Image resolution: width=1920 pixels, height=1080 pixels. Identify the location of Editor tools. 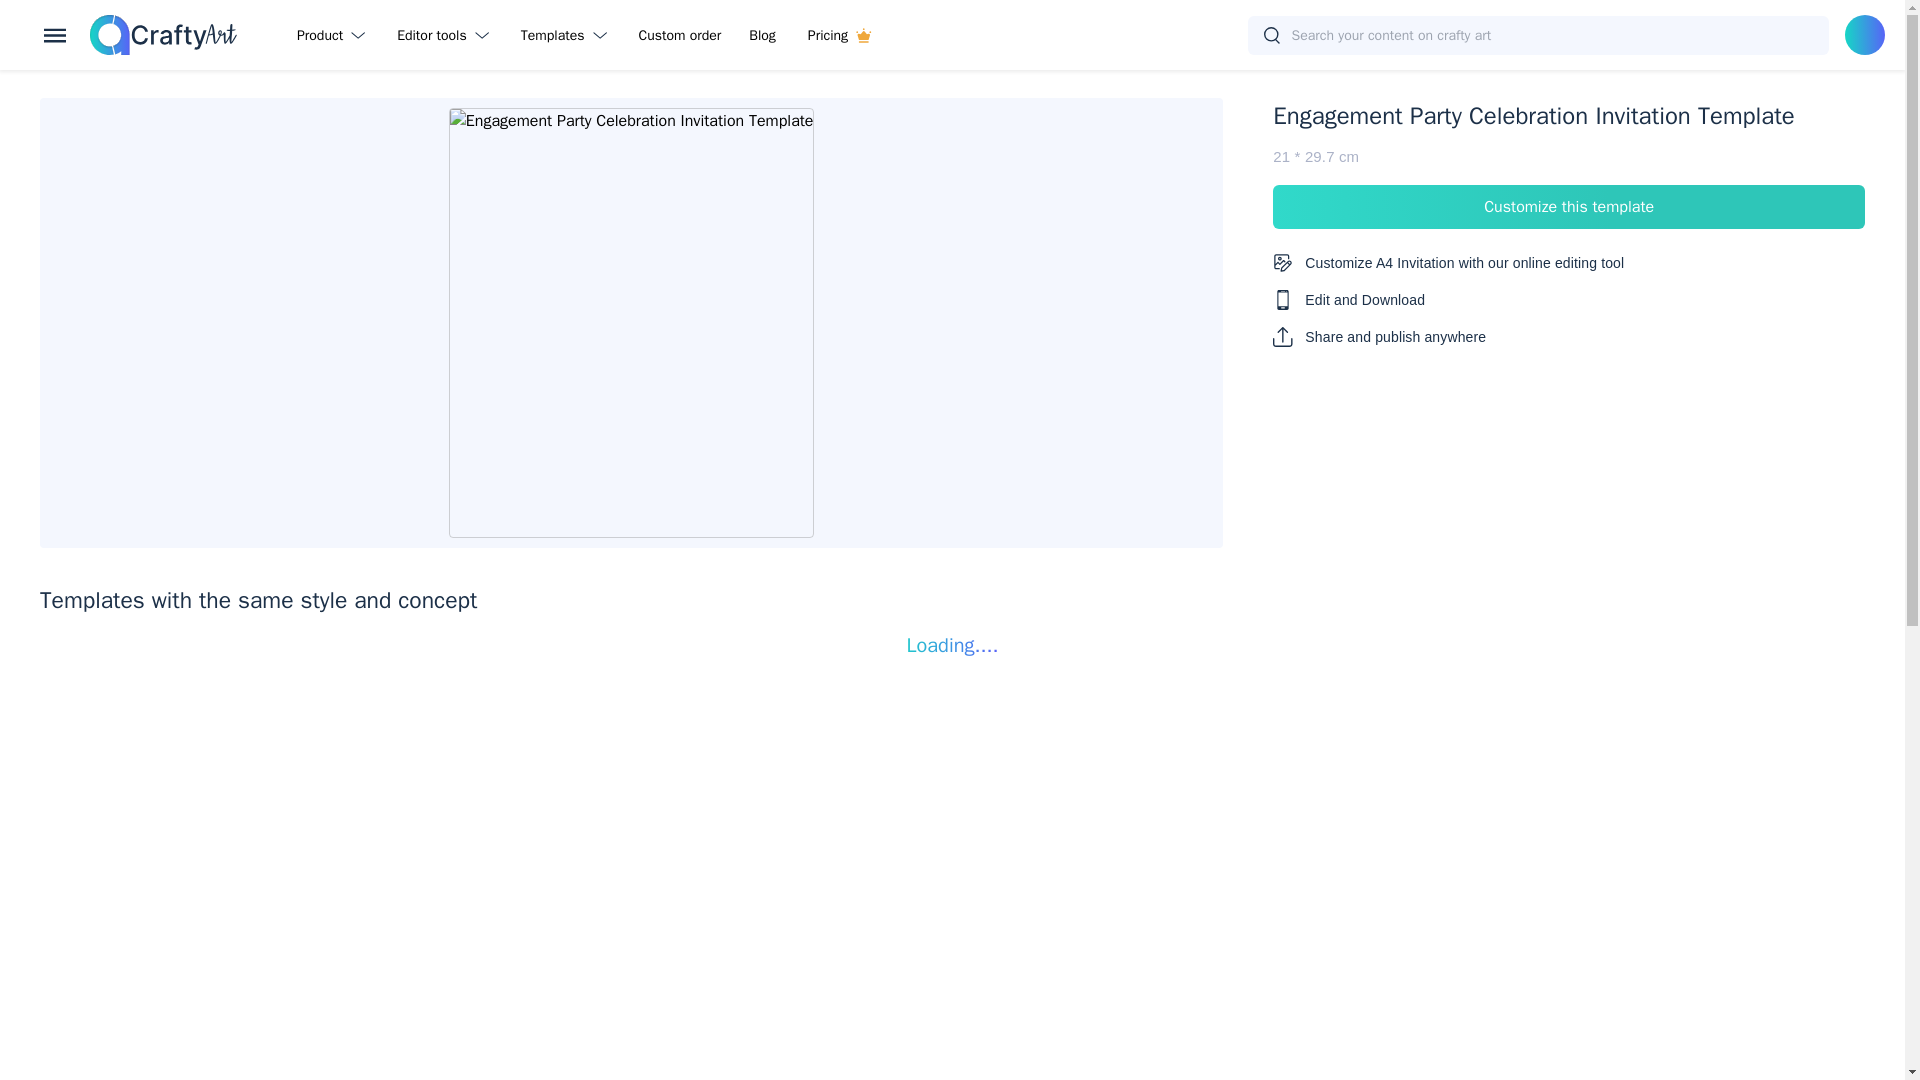
(446, 34).